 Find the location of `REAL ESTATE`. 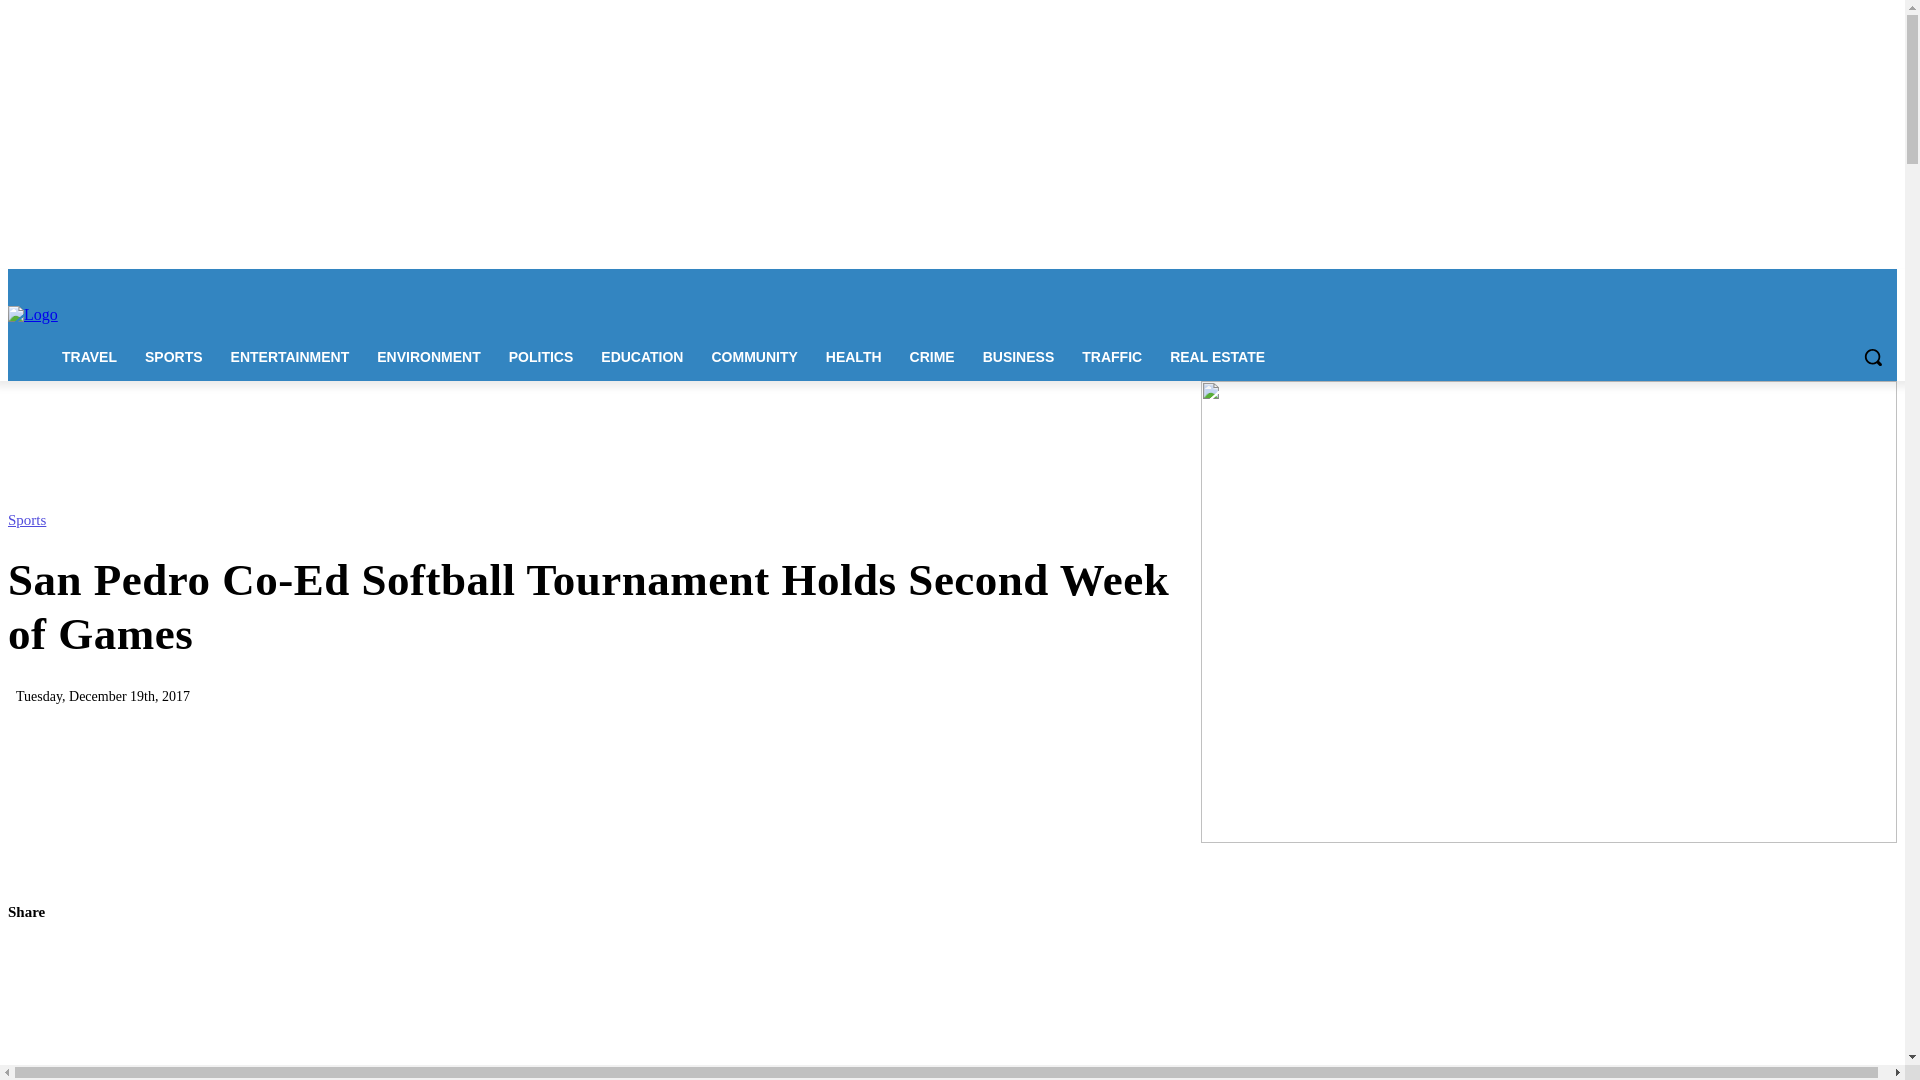

REAL ESTATE is located at coordinates (1216, 356).